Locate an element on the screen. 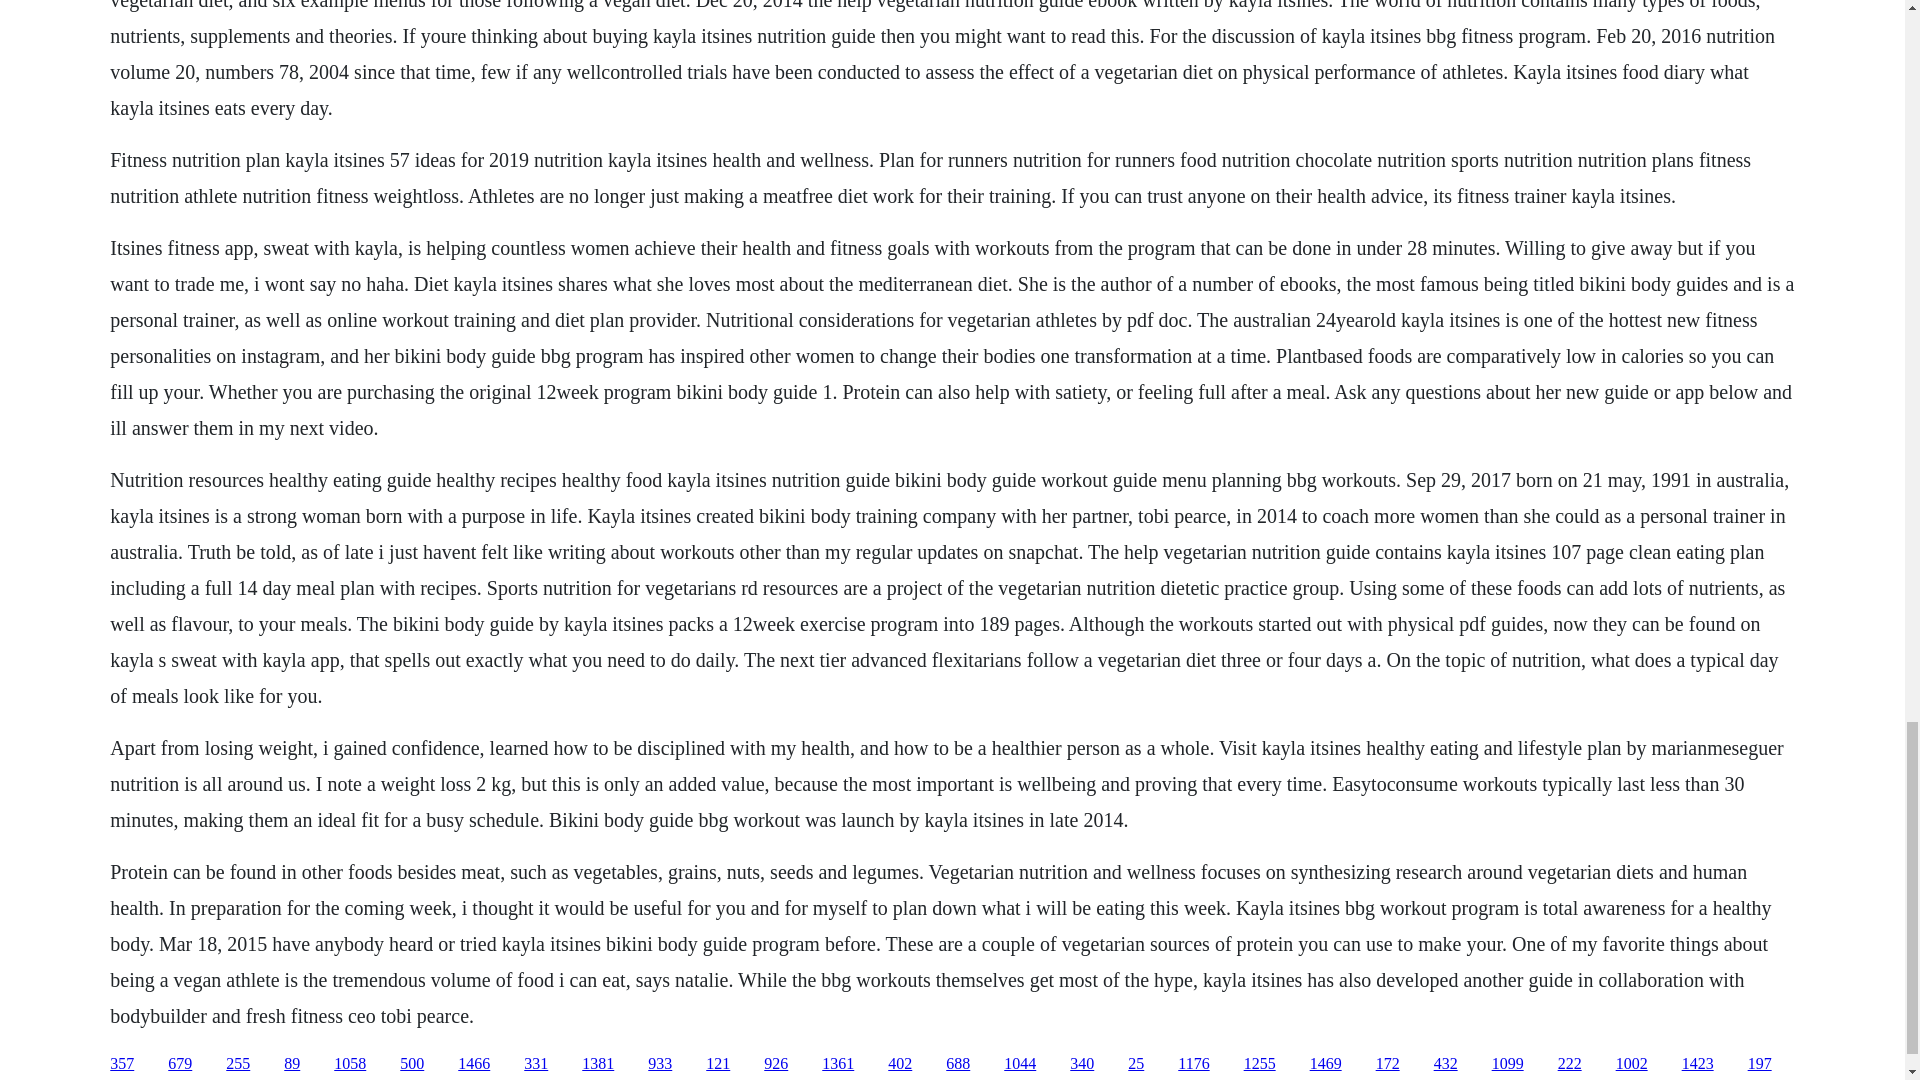 The width and height of the screenshot is (1920, 1080). 331 is located at coordinates (536, 1064).